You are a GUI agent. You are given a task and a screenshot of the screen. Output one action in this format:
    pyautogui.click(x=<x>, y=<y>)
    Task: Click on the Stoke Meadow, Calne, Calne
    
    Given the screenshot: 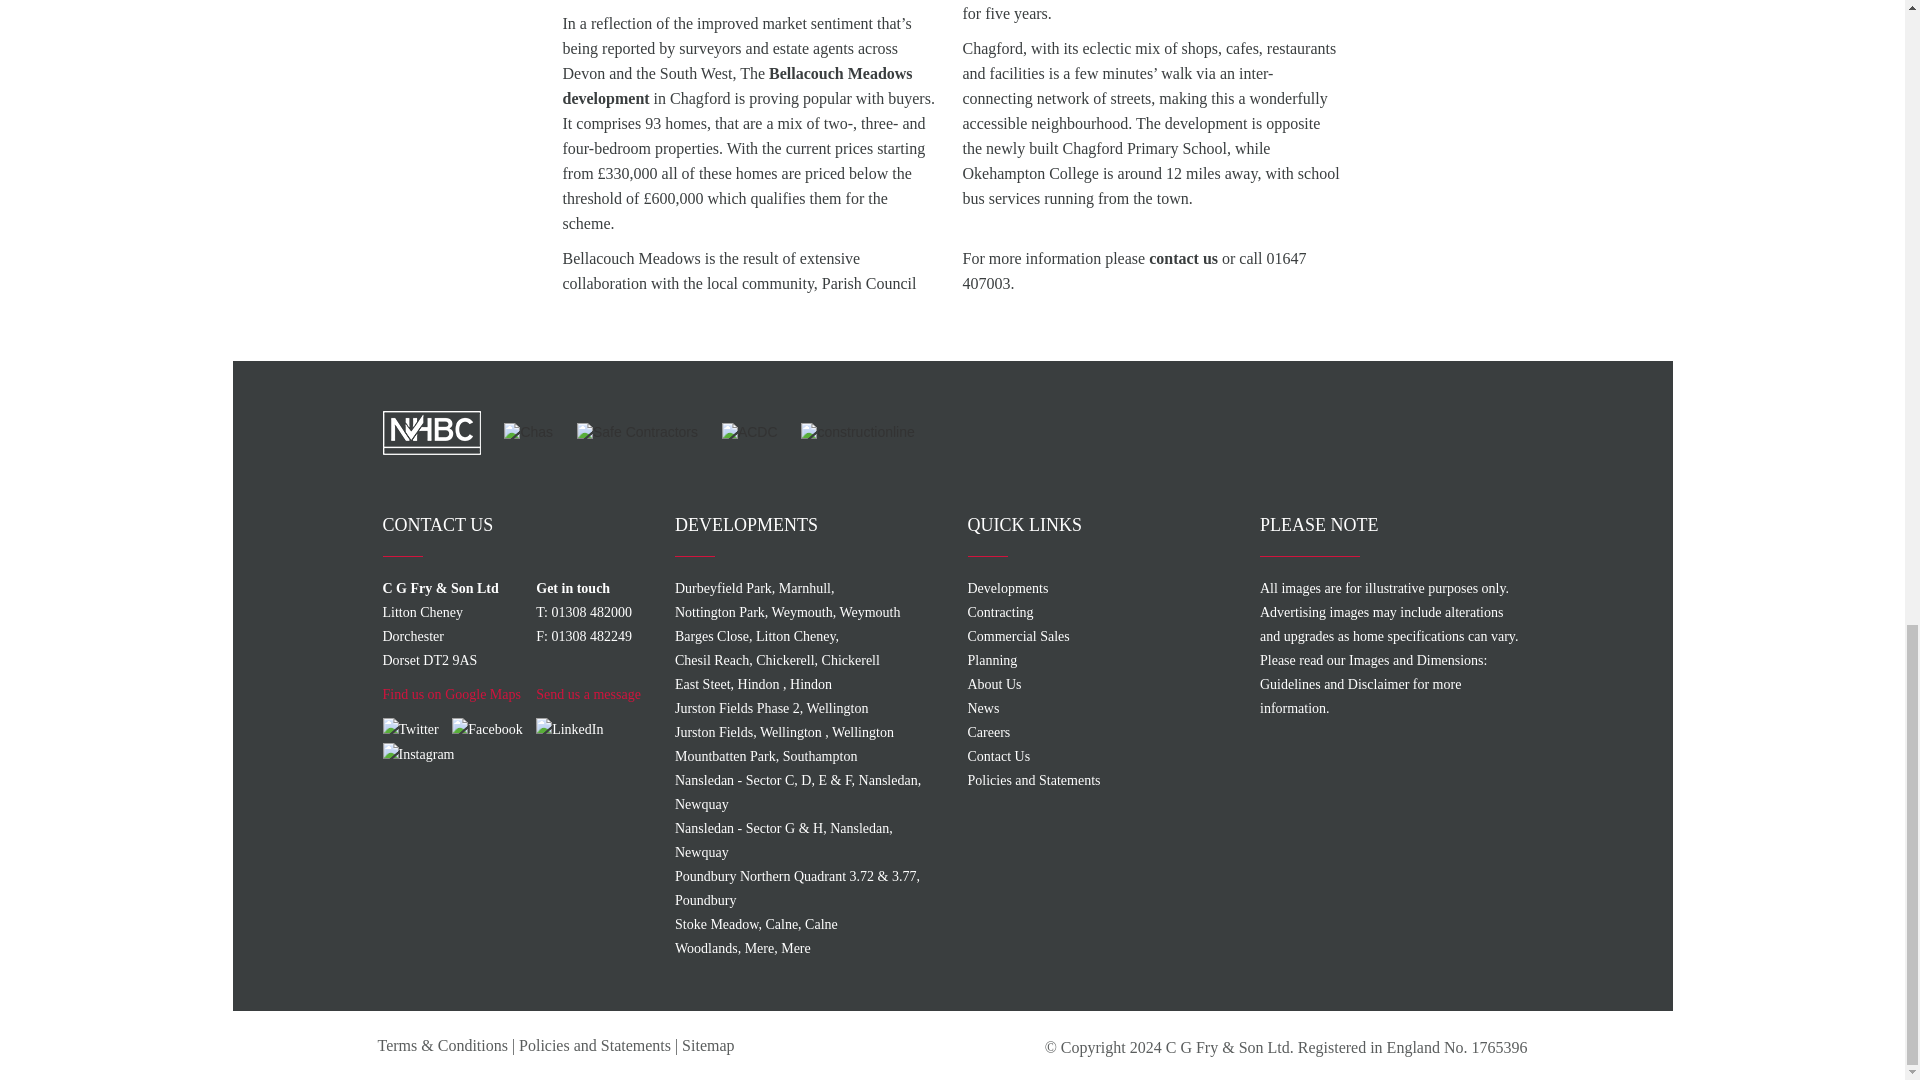 What is the action you would take?
    pyautogui.click(x=1098, y=708)
    